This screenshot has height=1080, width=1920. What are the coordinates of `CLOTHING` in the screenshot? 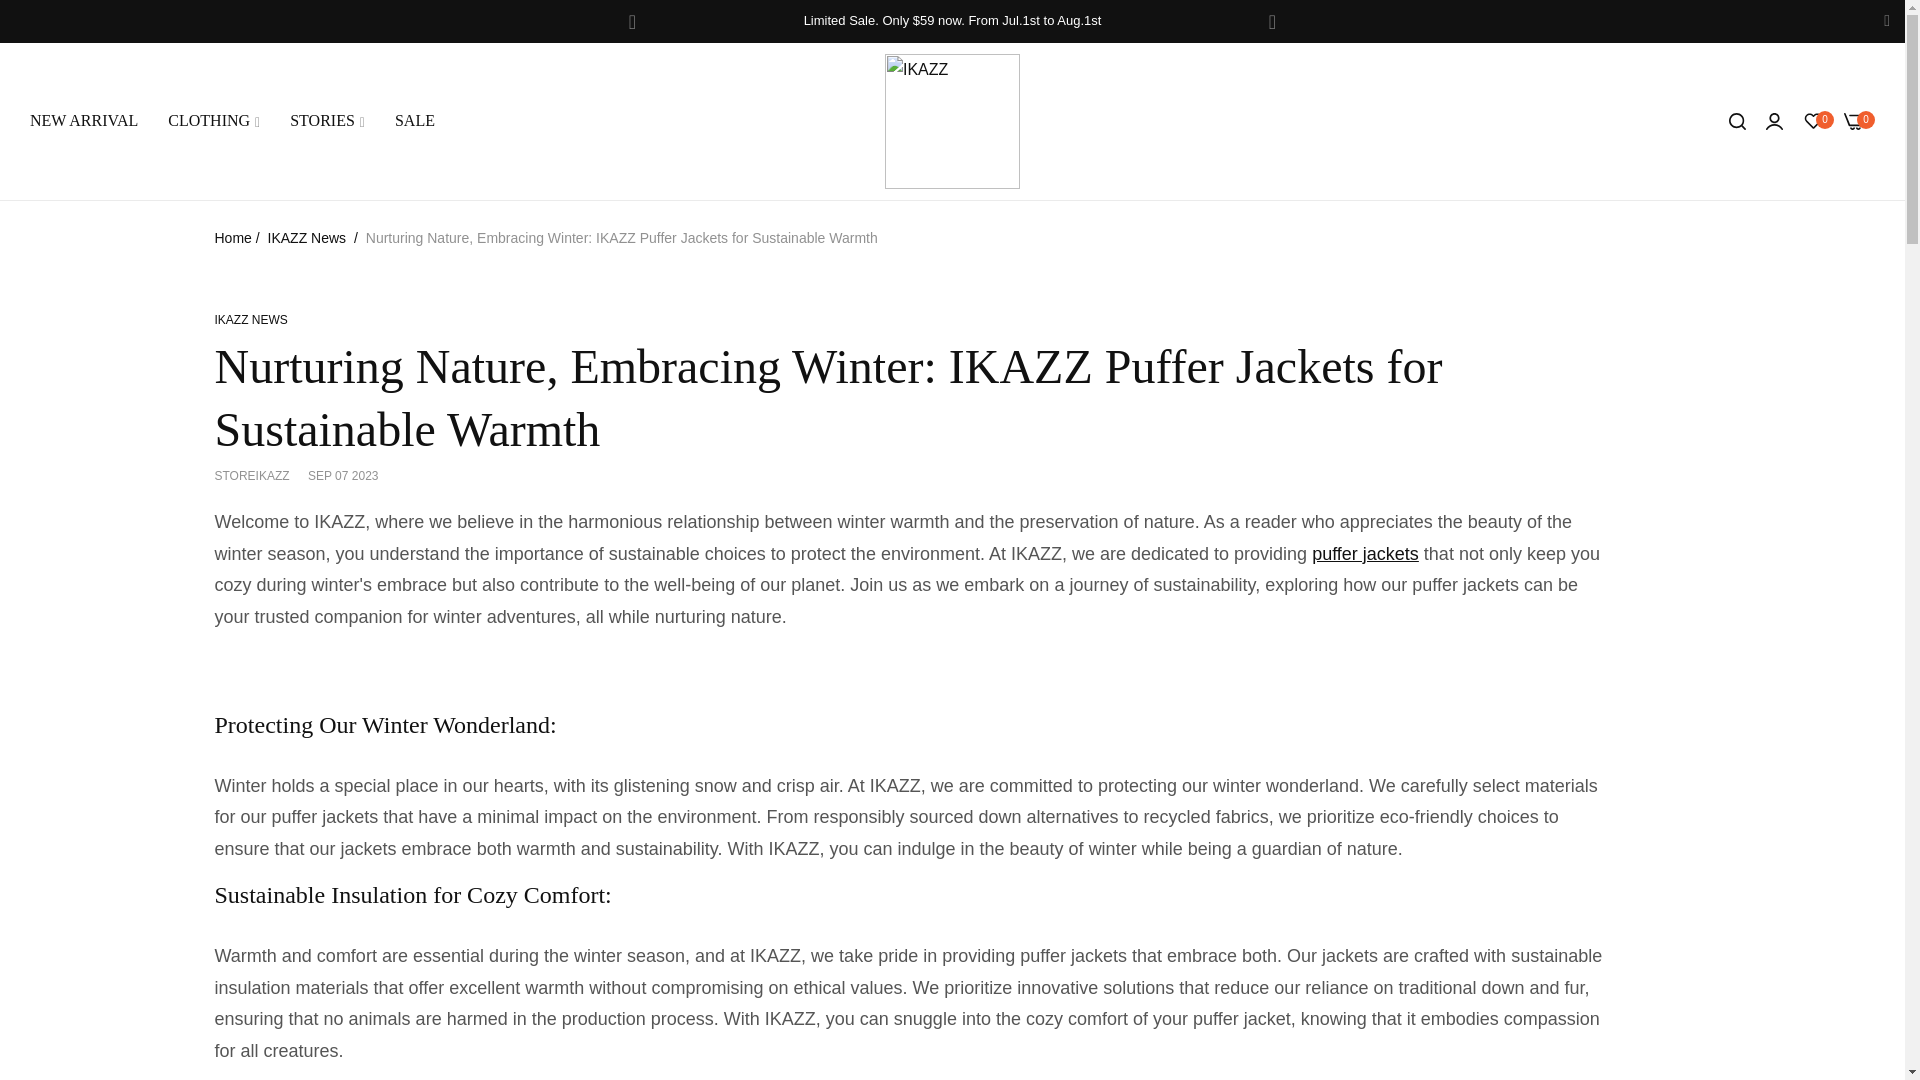 It's located at (214, 120).